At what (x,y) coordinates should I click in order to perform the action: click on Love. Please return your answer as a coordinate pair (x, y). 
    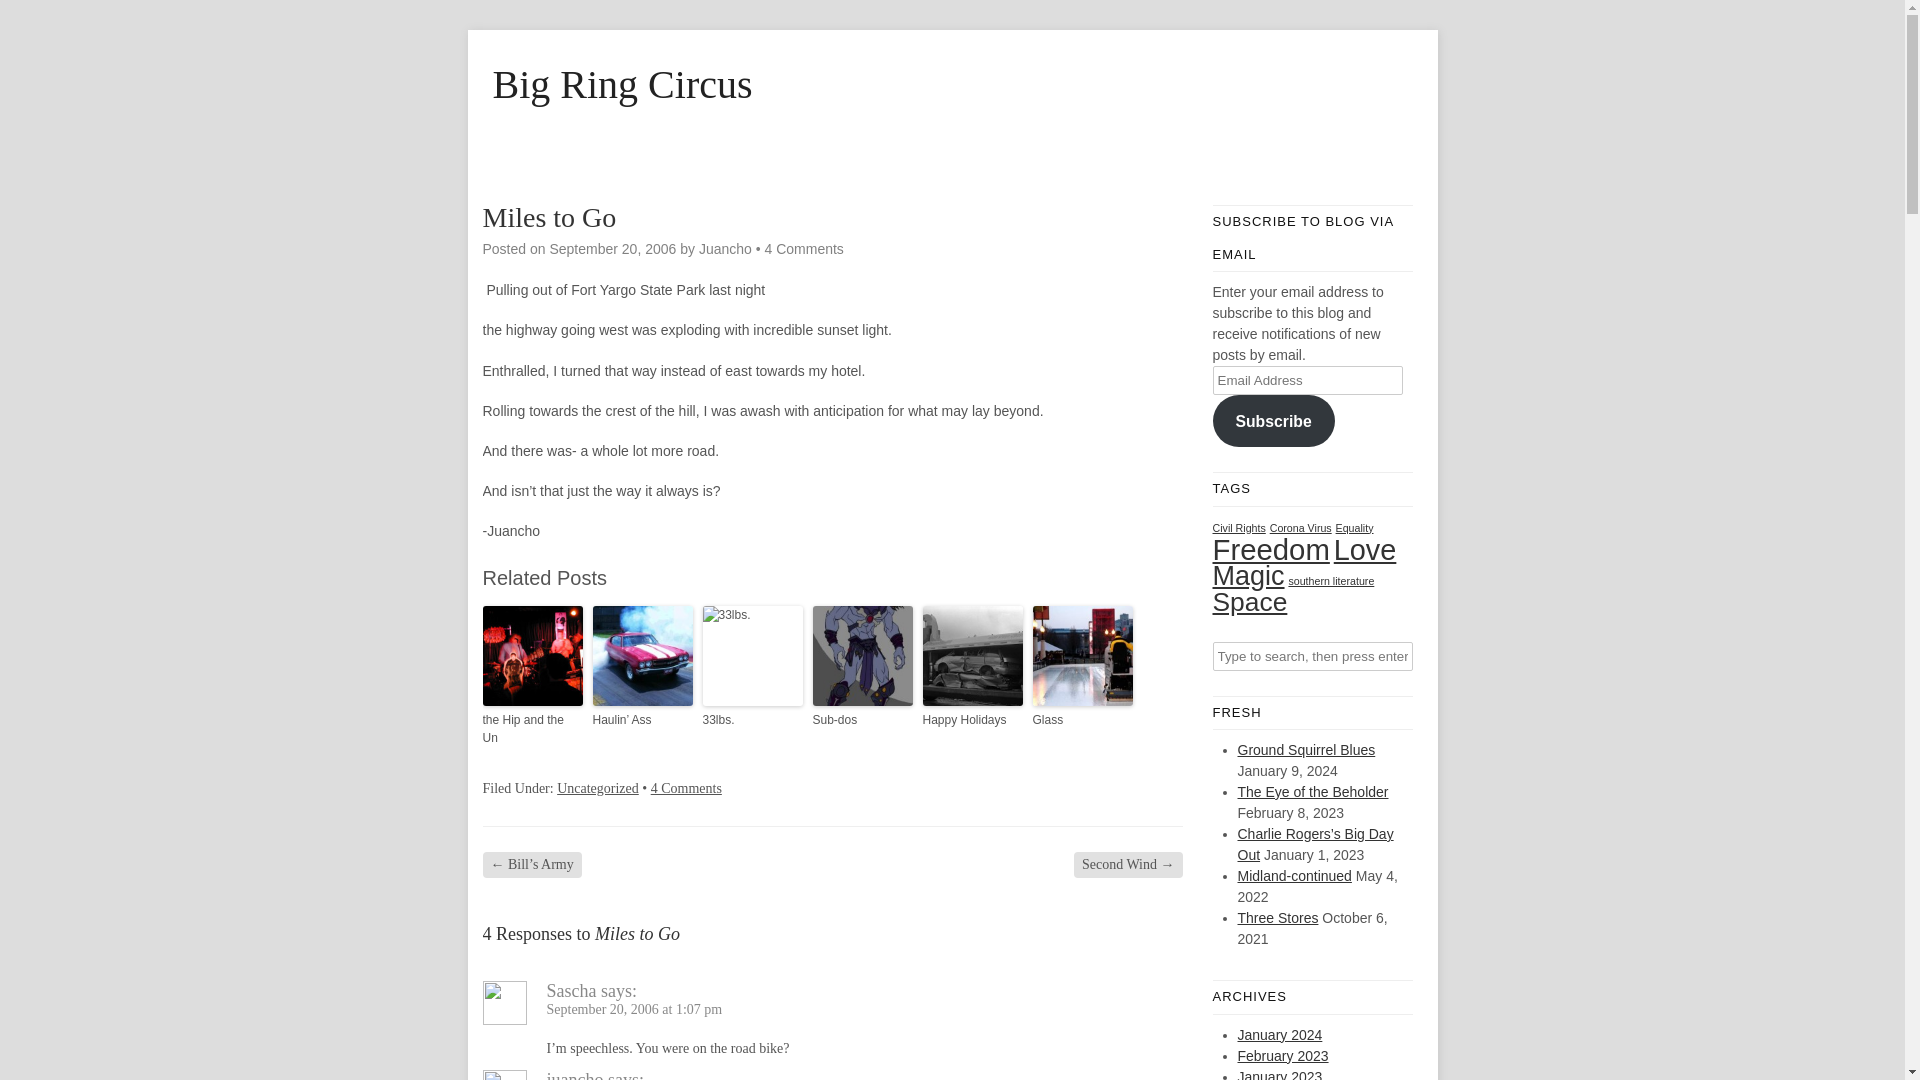
    Looking at the image, I should click on (1366, 549).